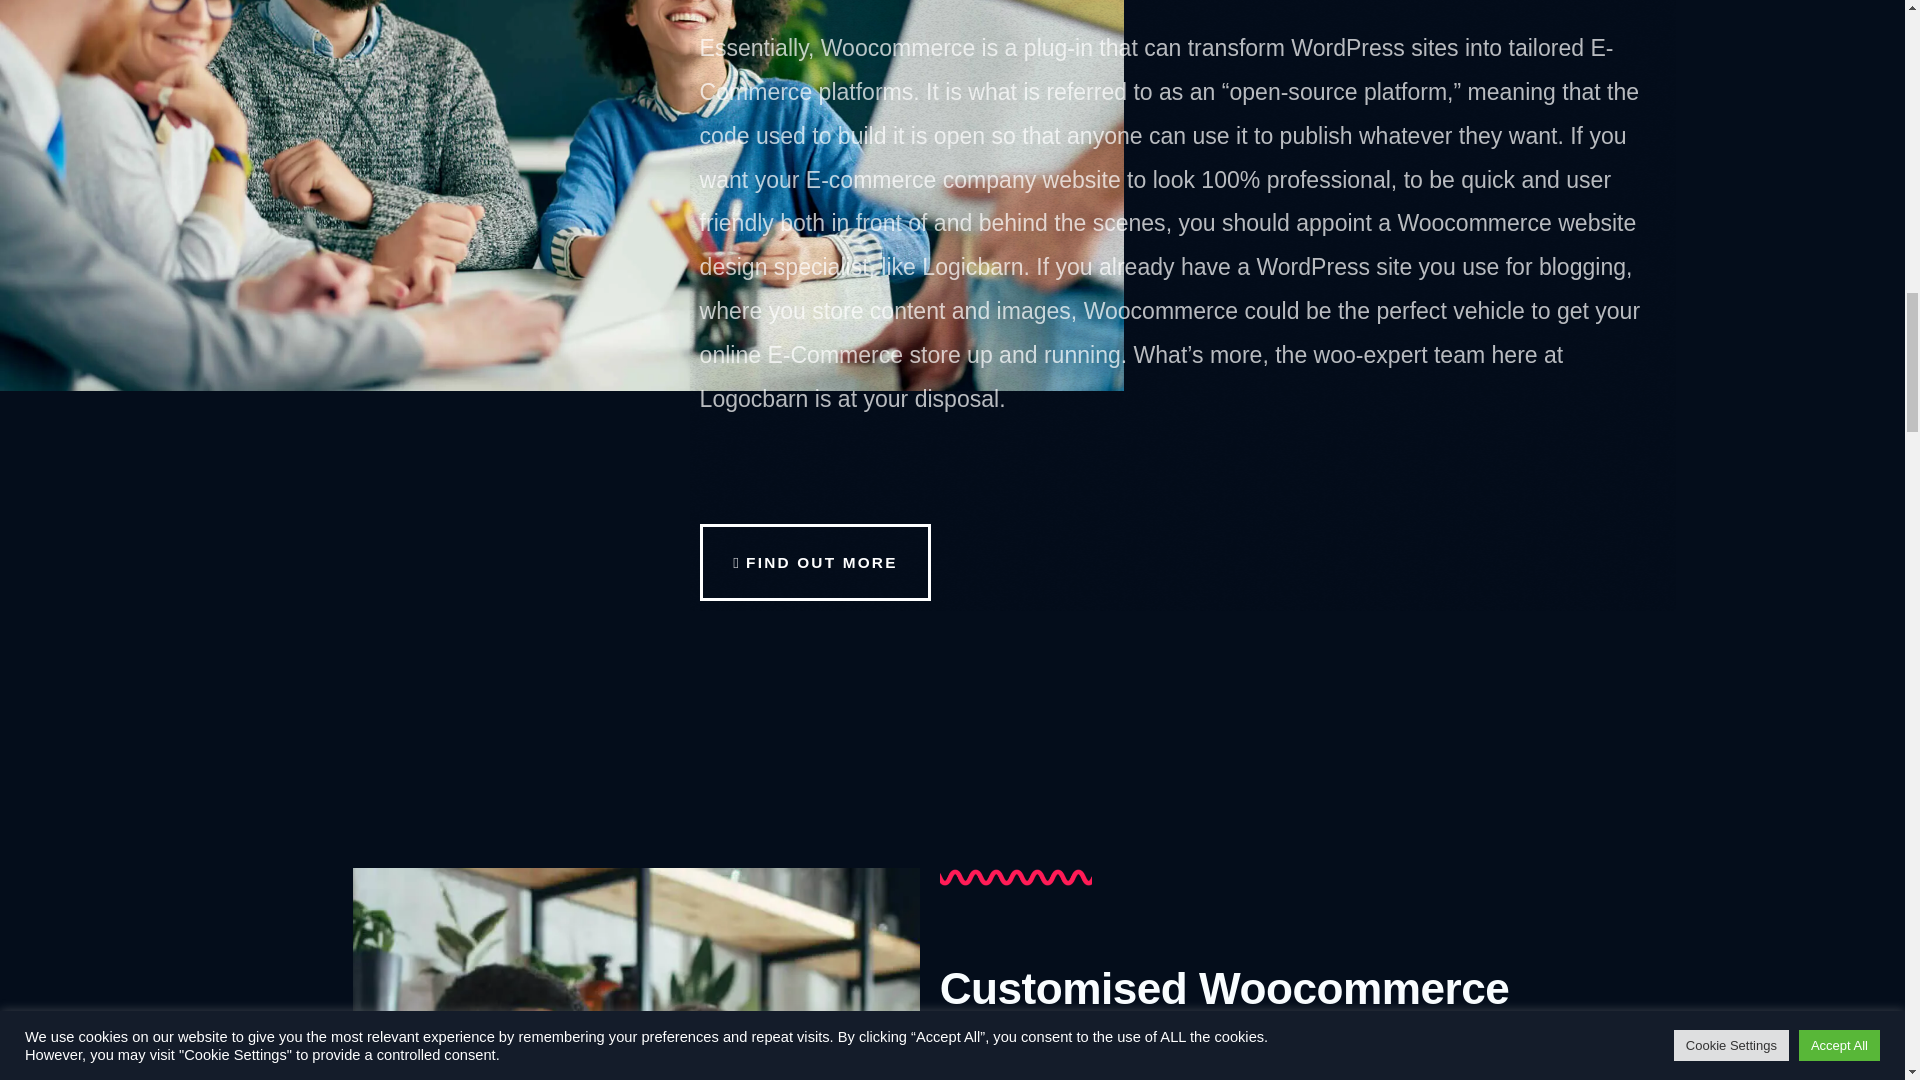 This screenshot has height=1080, width=1920. What do you see at coordinates (636, 974) in the screenshot?
I see `WooCommerce E-Commerce Design 4` at bounding box center [636, 974].